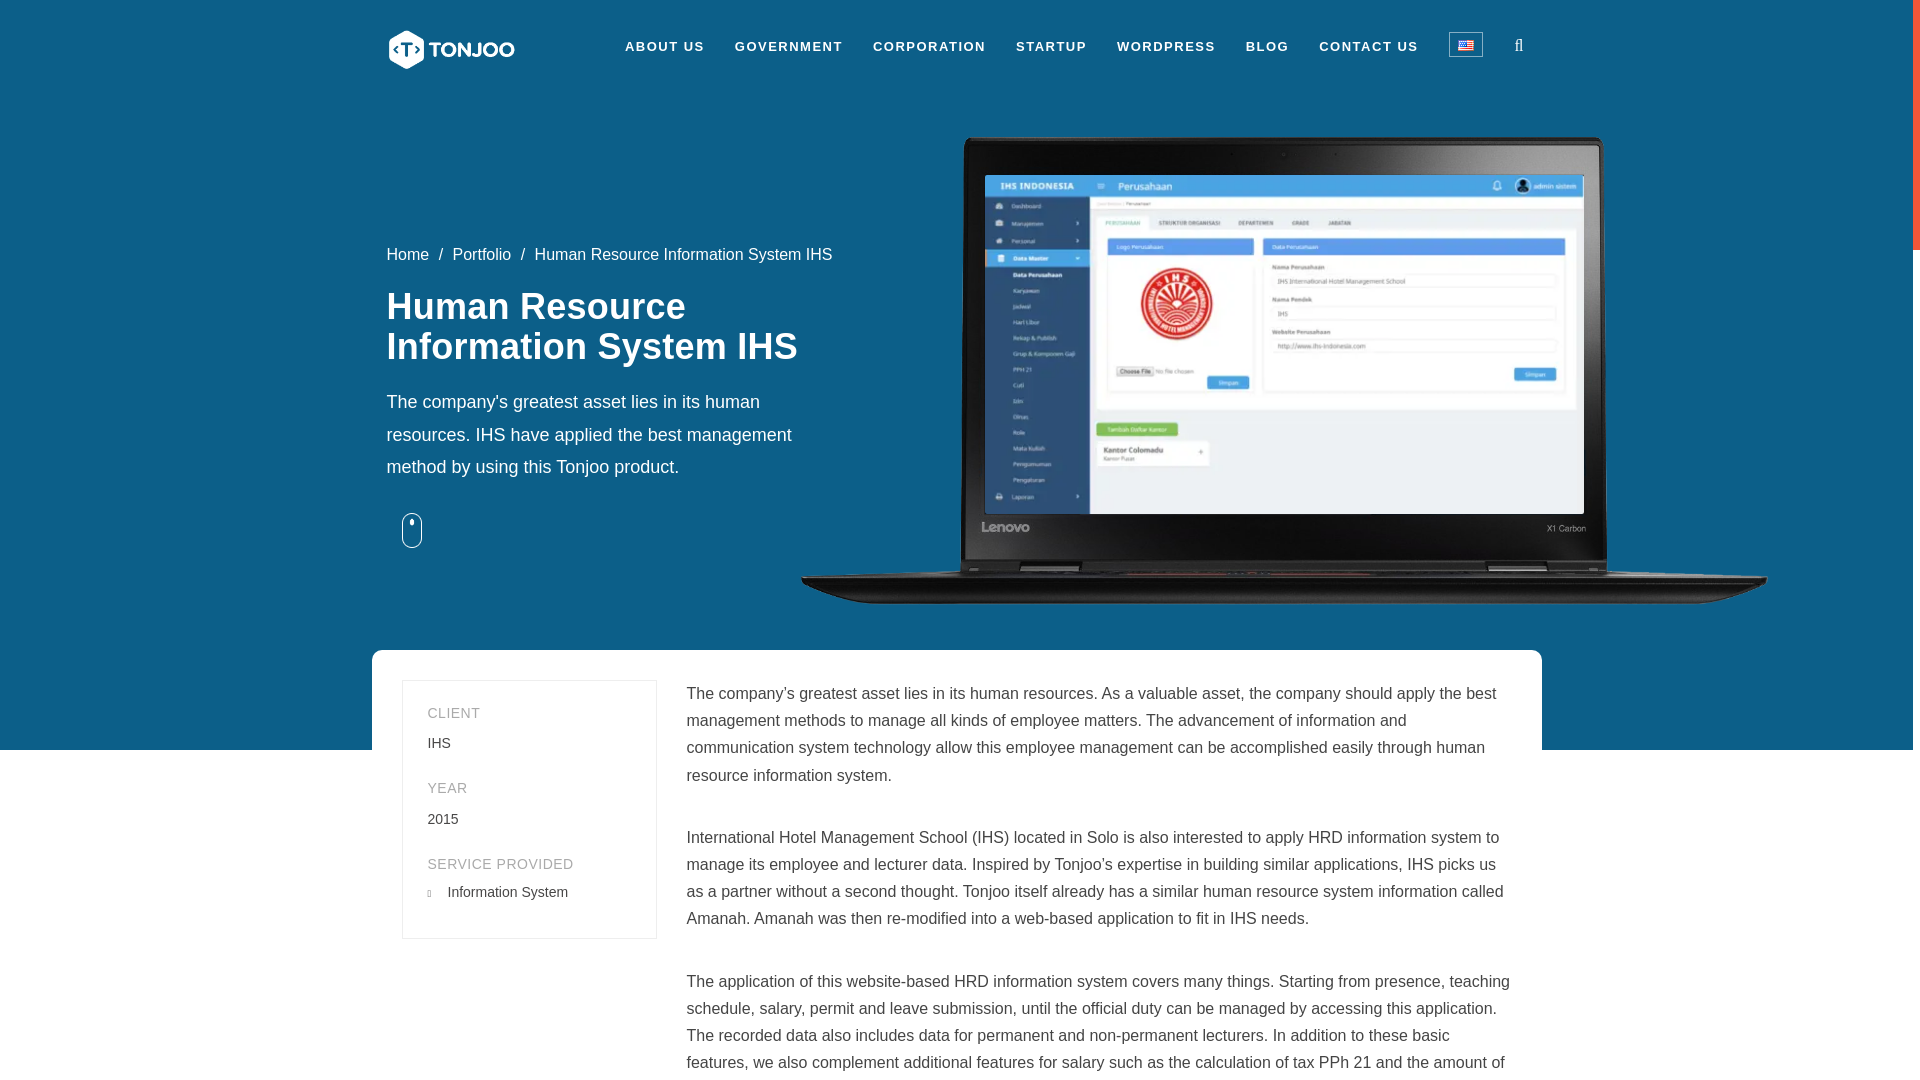  Describe the element at coordinates (664, 46) in the screenshot. I see `About Us` at that location.